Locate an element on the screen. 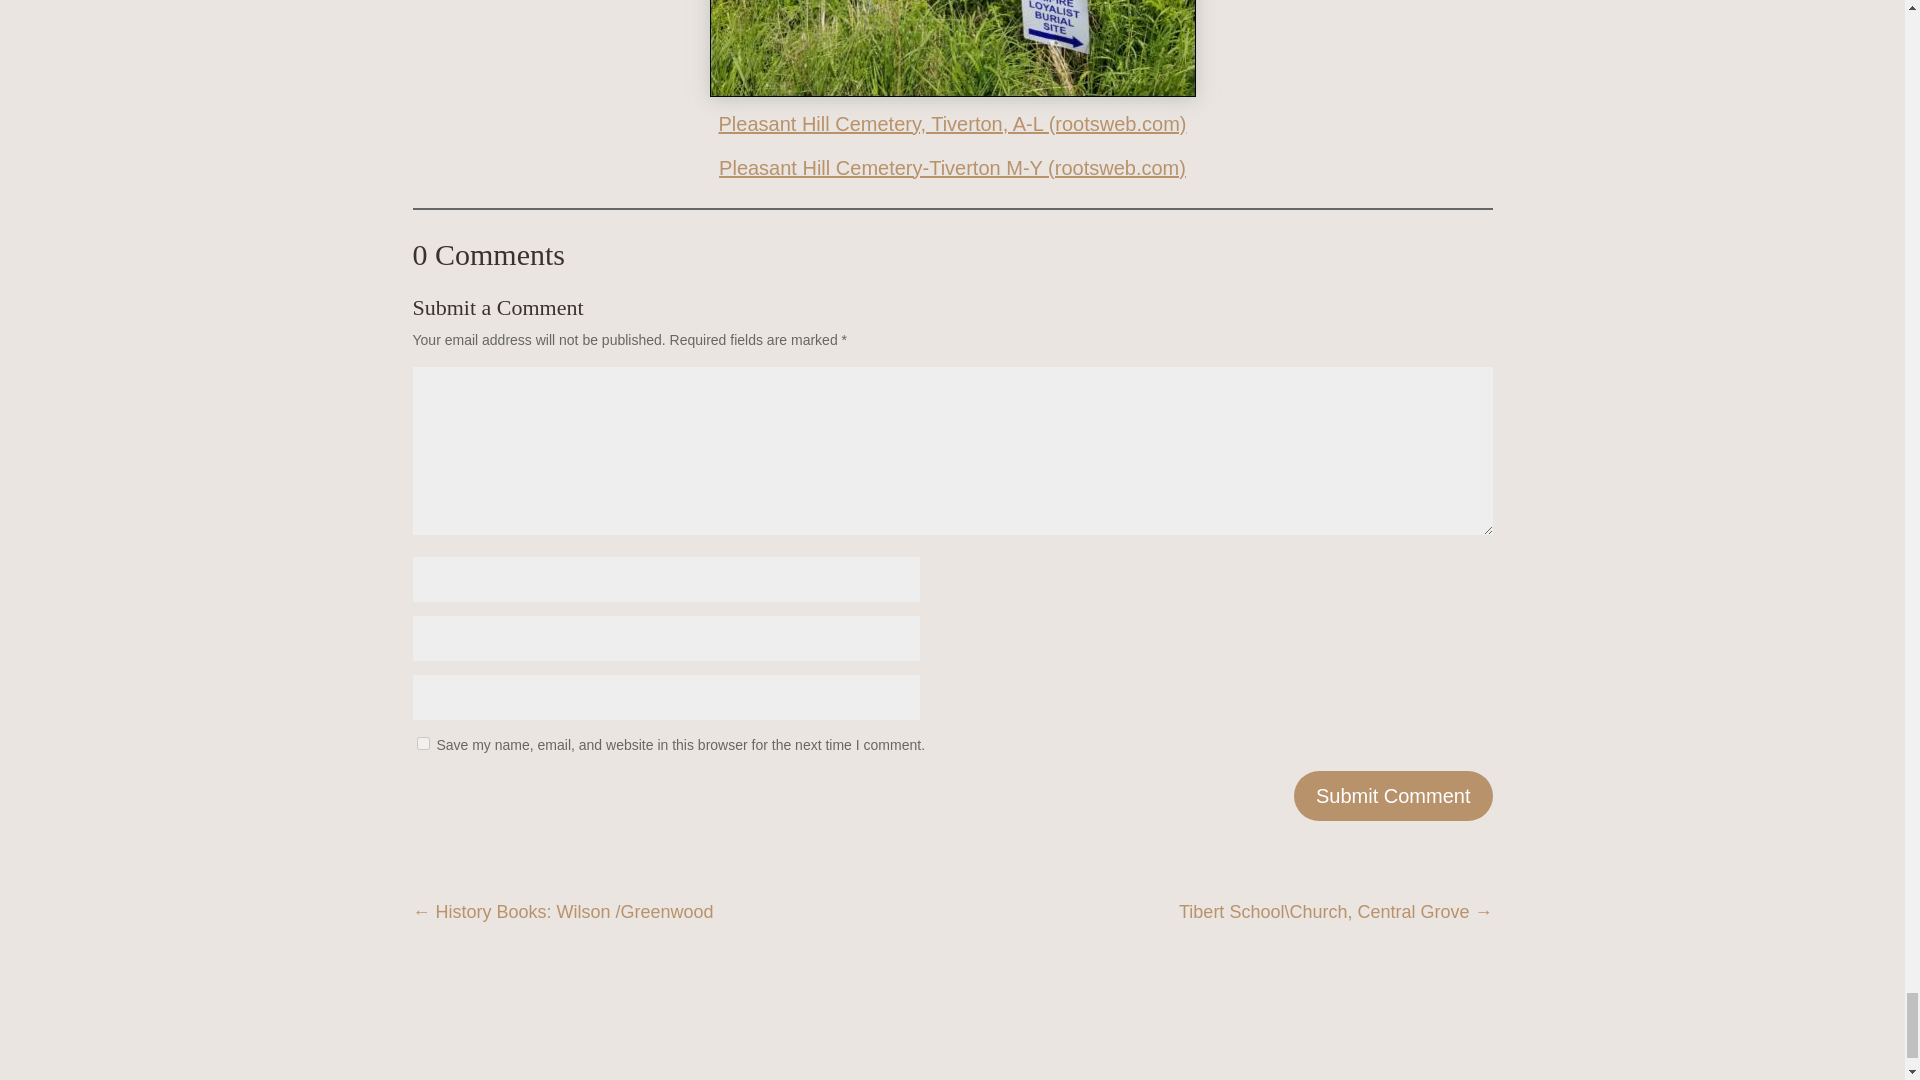 The image size is (1920, 1080). yes is located at coordinates (422, 742).